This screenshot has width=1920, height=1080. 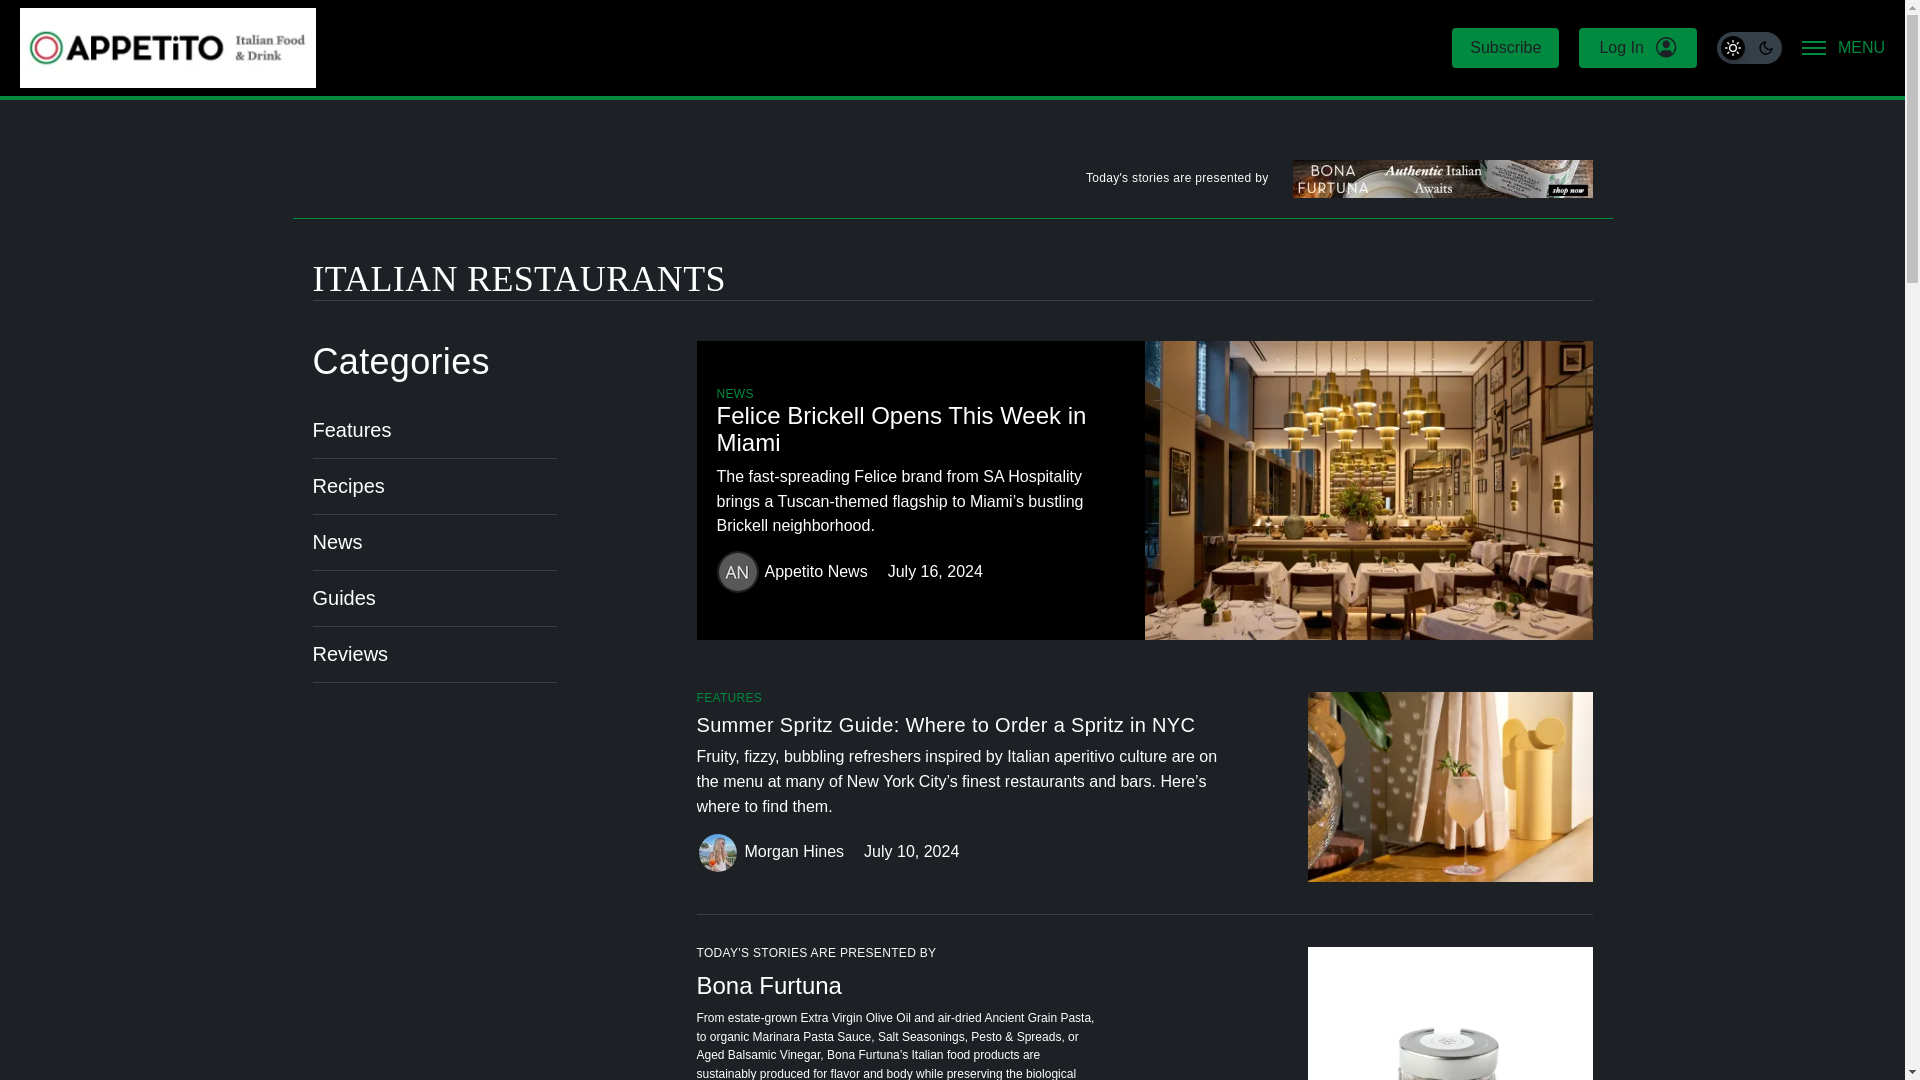 I want to click on NEWS, so click(x=734, y=394).